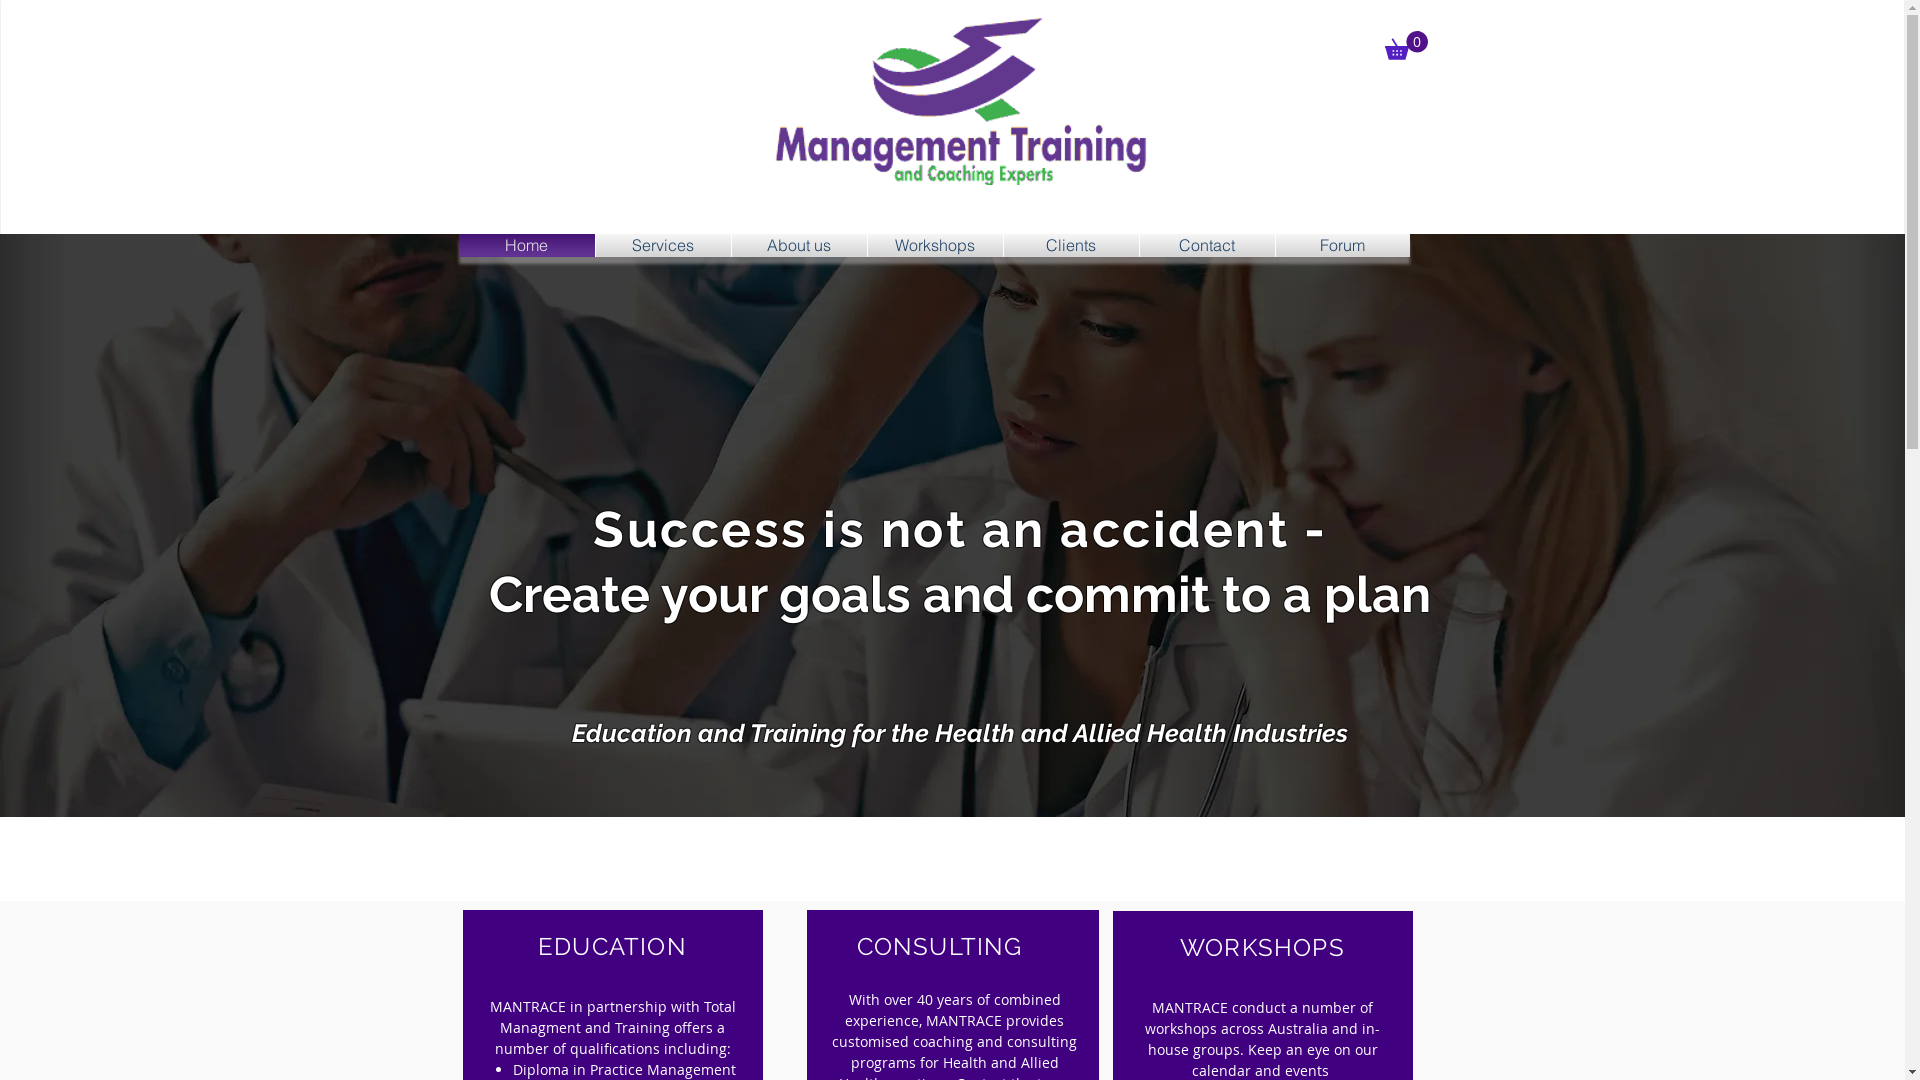 The width and height of the screenshot is (1920, 1080). I want to click on Contact, so click(1208, 246).